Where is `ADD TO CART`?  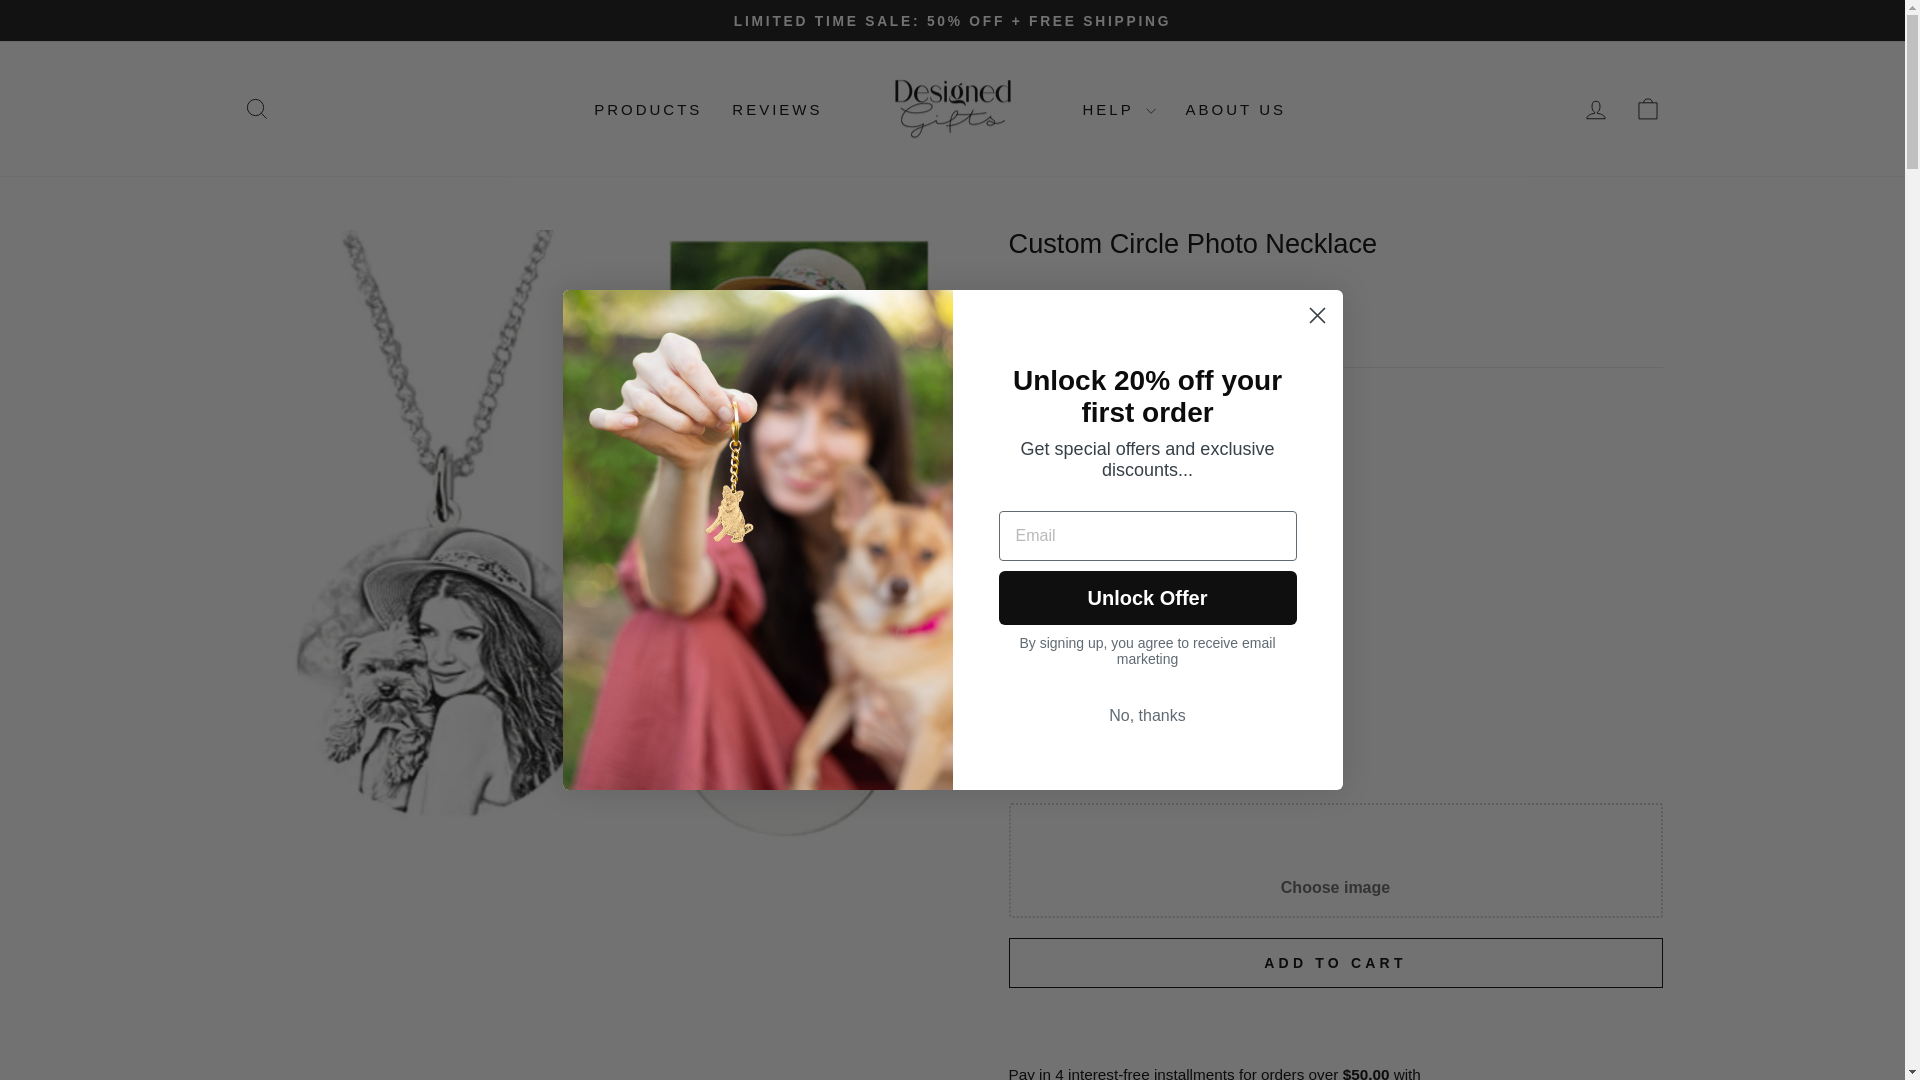 ADD TO CART is located at coordinates (1335, 860).